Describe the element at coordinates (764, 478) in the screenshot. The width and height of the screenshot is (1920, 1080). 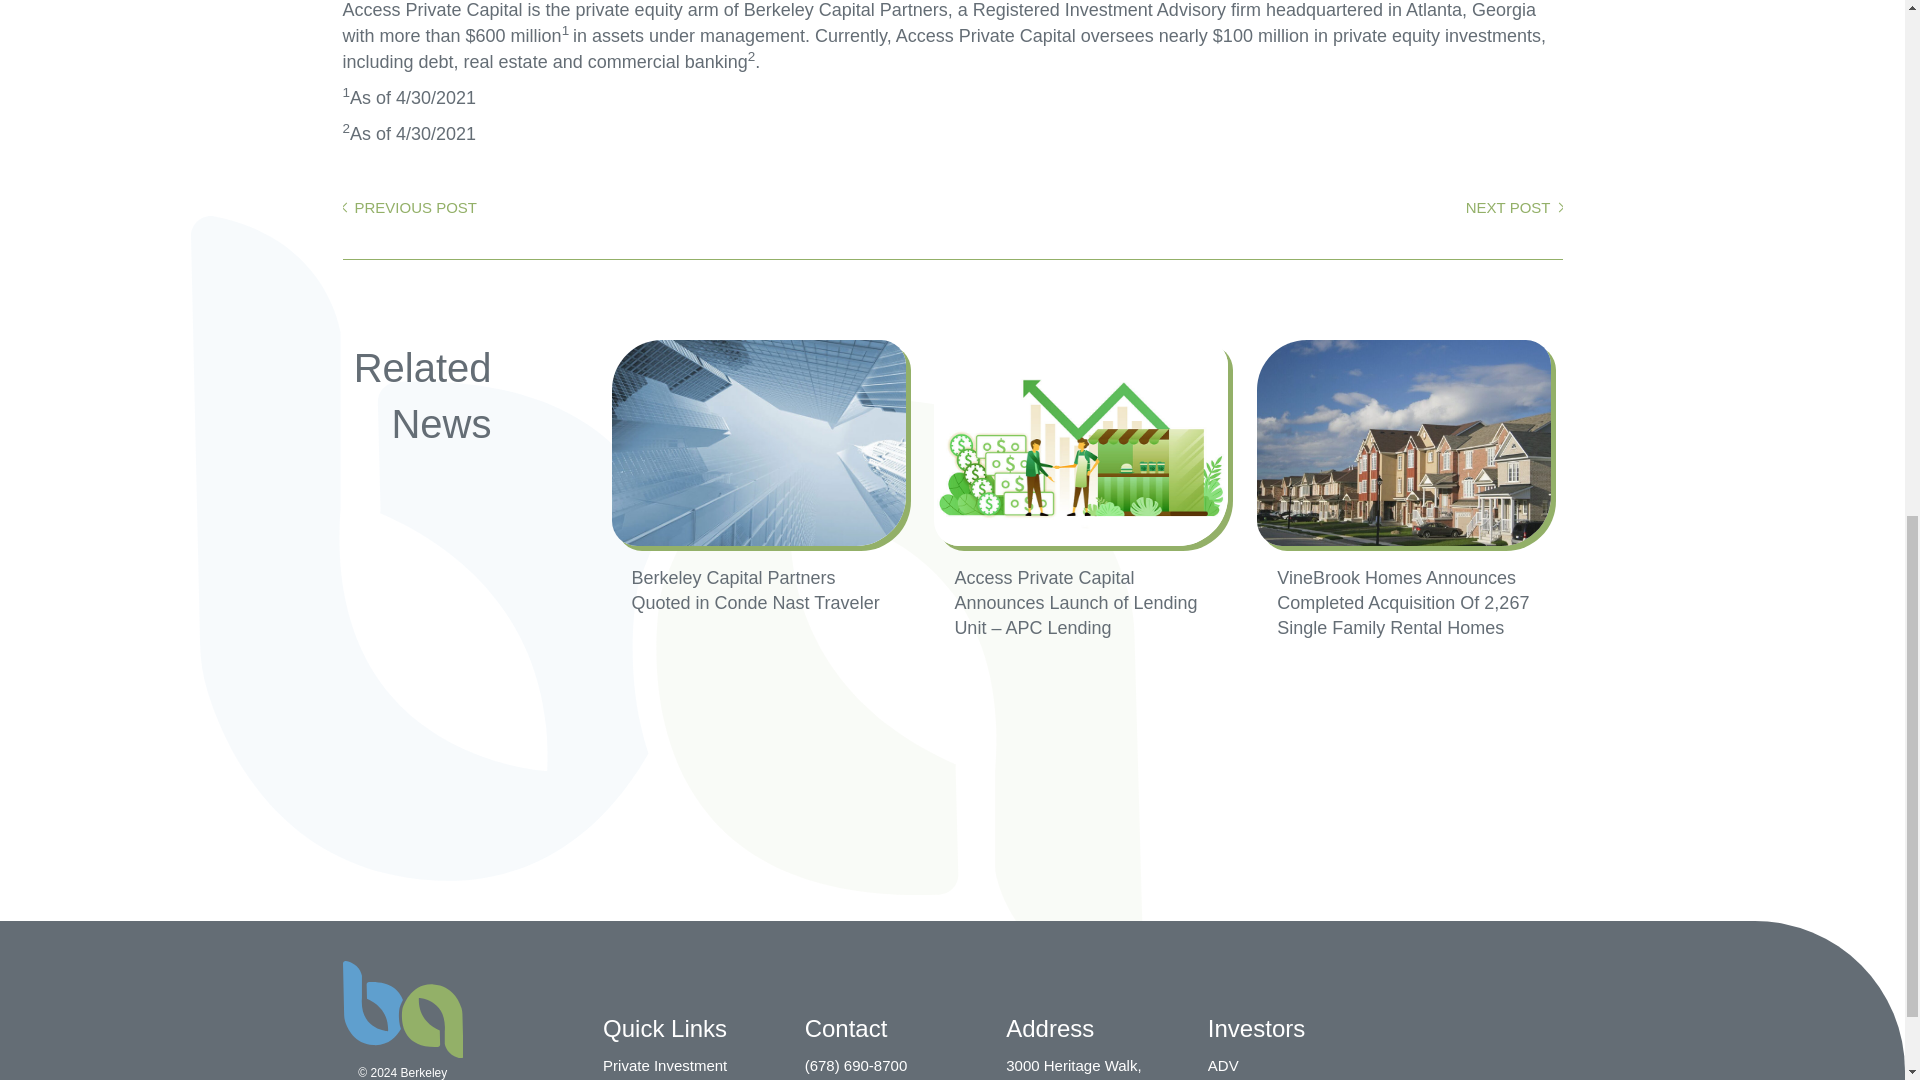
I see `Berkeley Capital Partners Quoted in Conde Nast Traveler` at that location.